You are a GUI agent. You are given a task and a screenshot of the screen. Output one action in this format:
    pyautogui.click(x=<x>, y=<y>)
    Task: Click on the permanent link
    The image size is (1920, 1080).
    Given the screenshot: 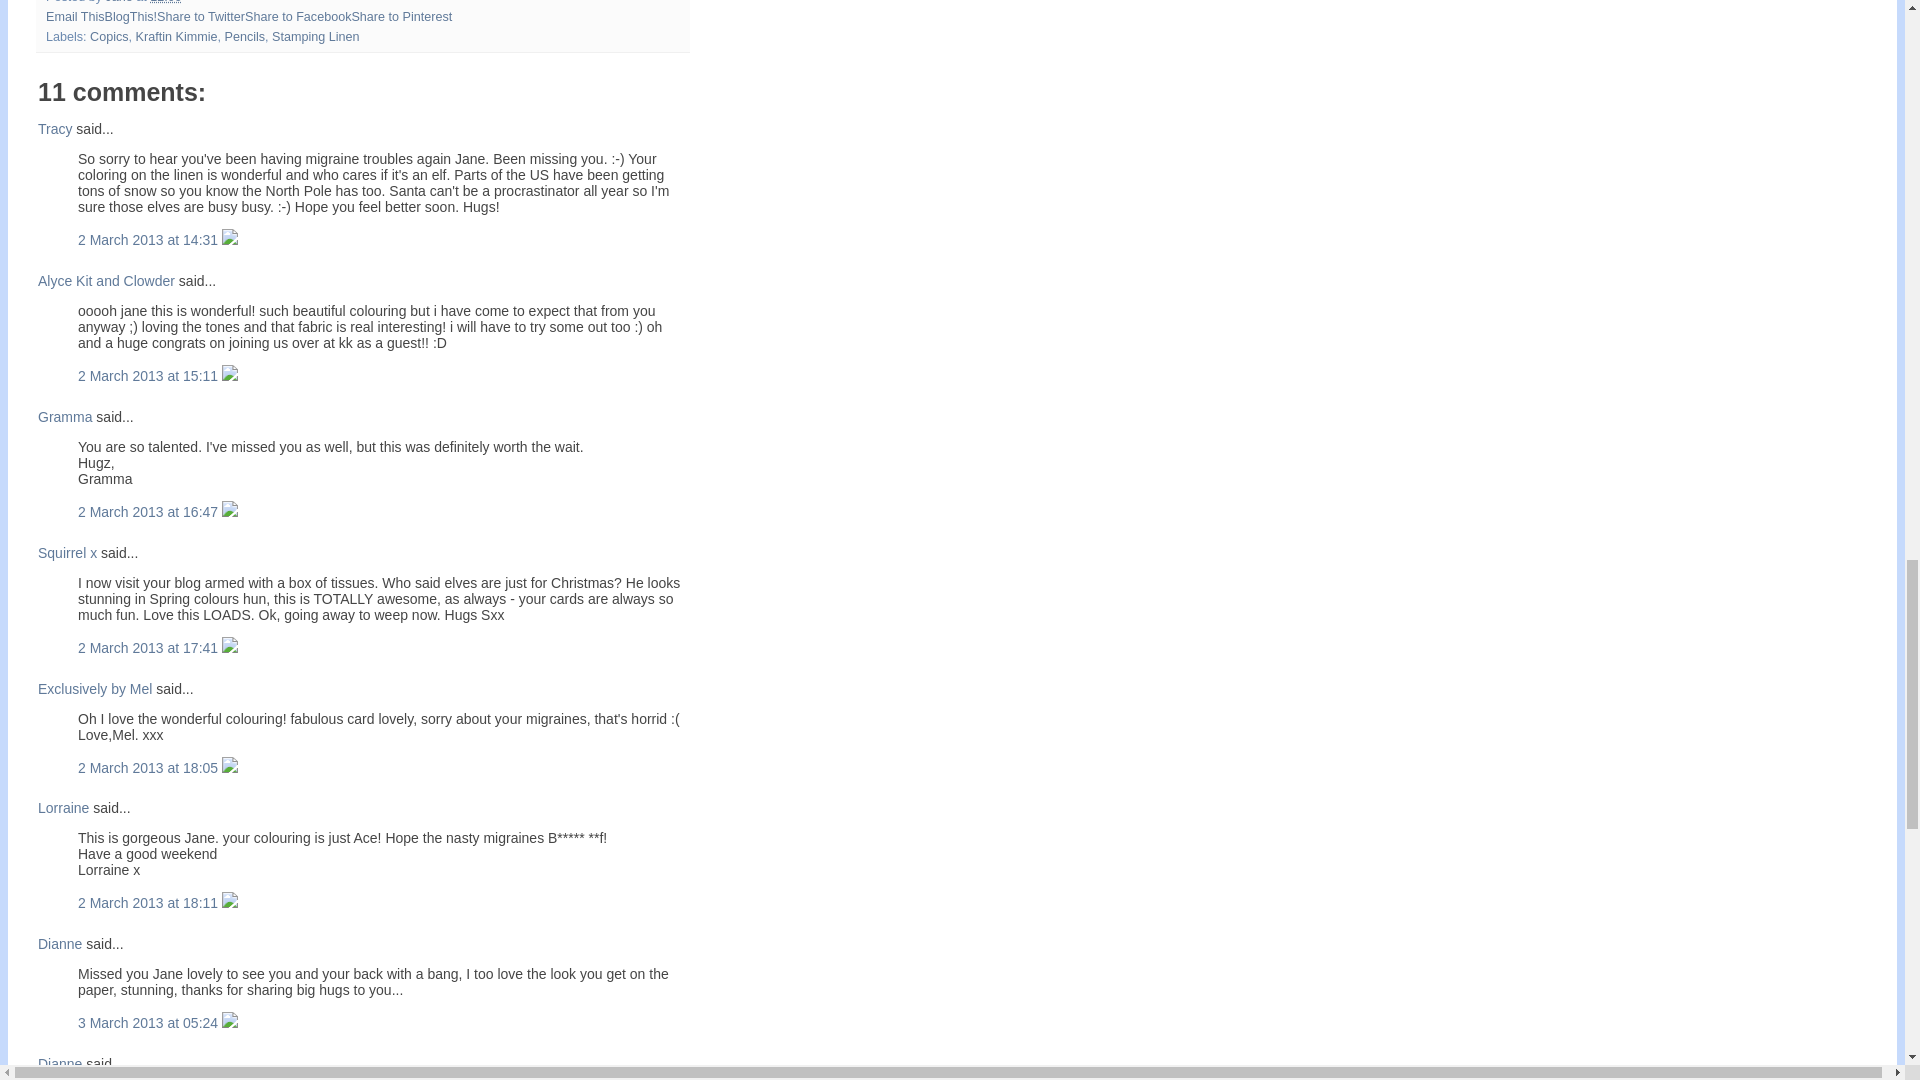 What is the action you would take?
    pyautogui.click(x=166, y=2)
    